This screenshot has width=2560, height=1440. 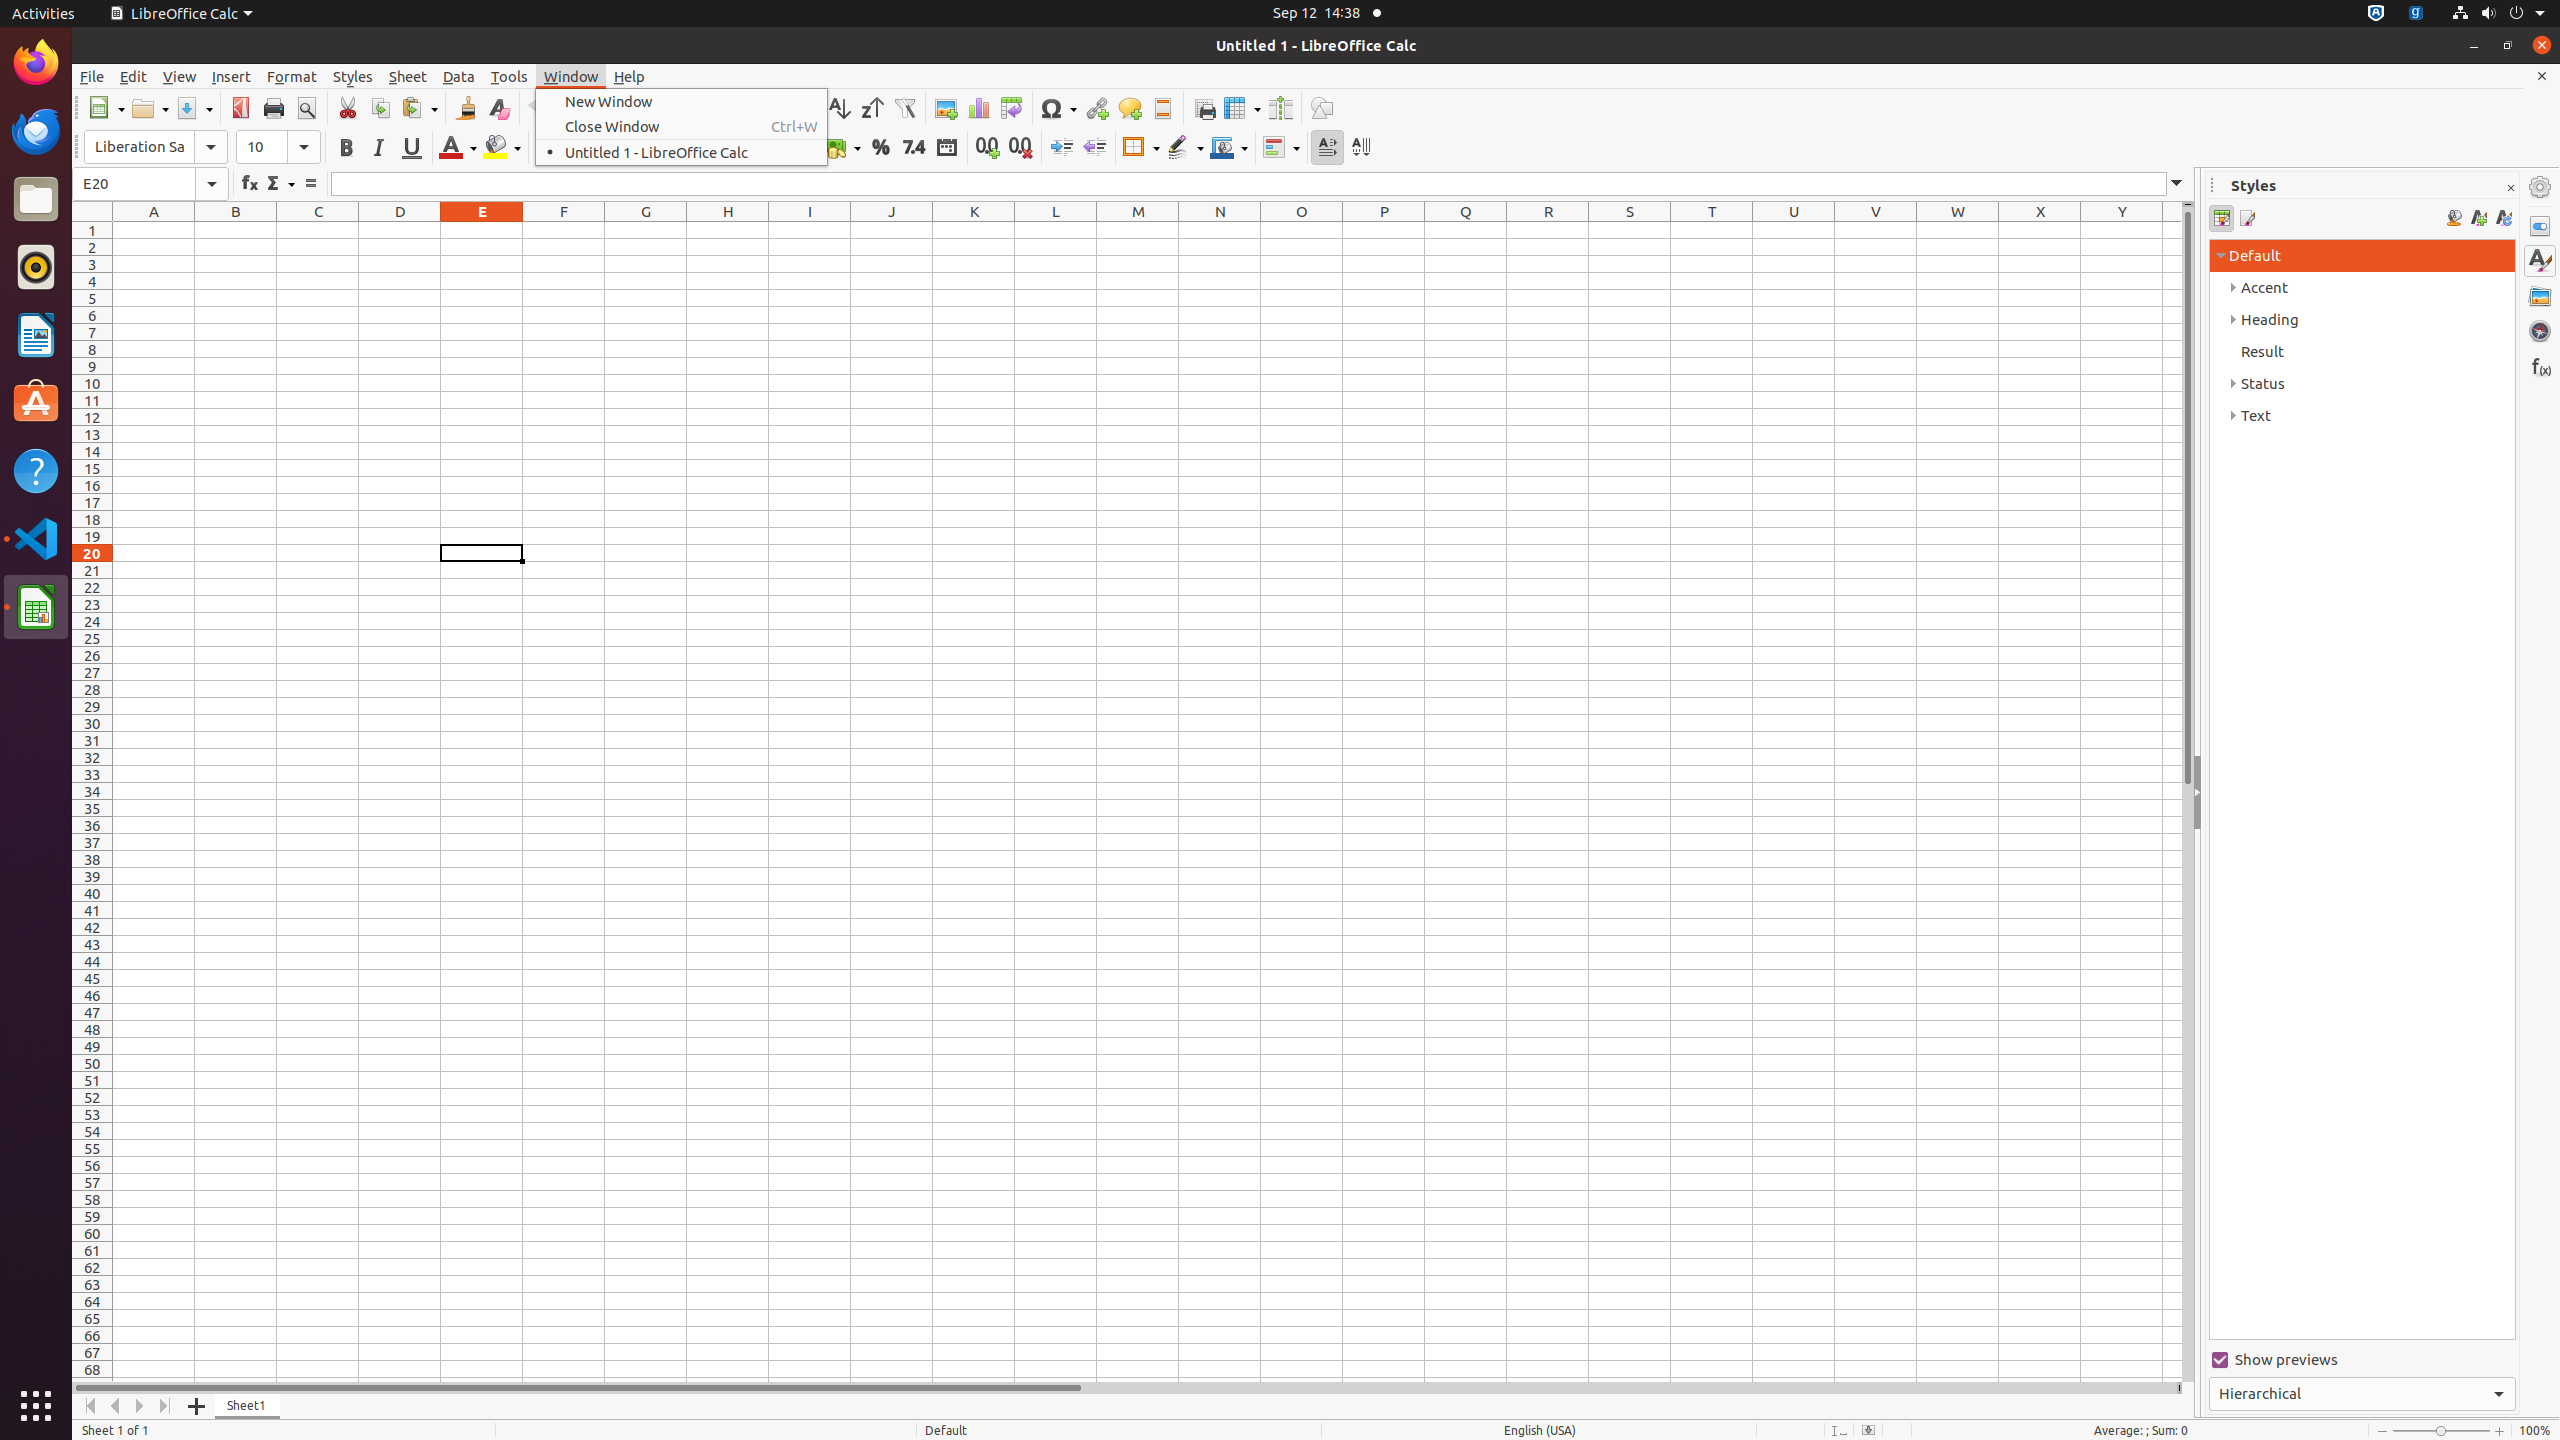 What do you see at coordinates (2498, 14) in the screenshot?
I see `System` at bounding box center [2498, 14].